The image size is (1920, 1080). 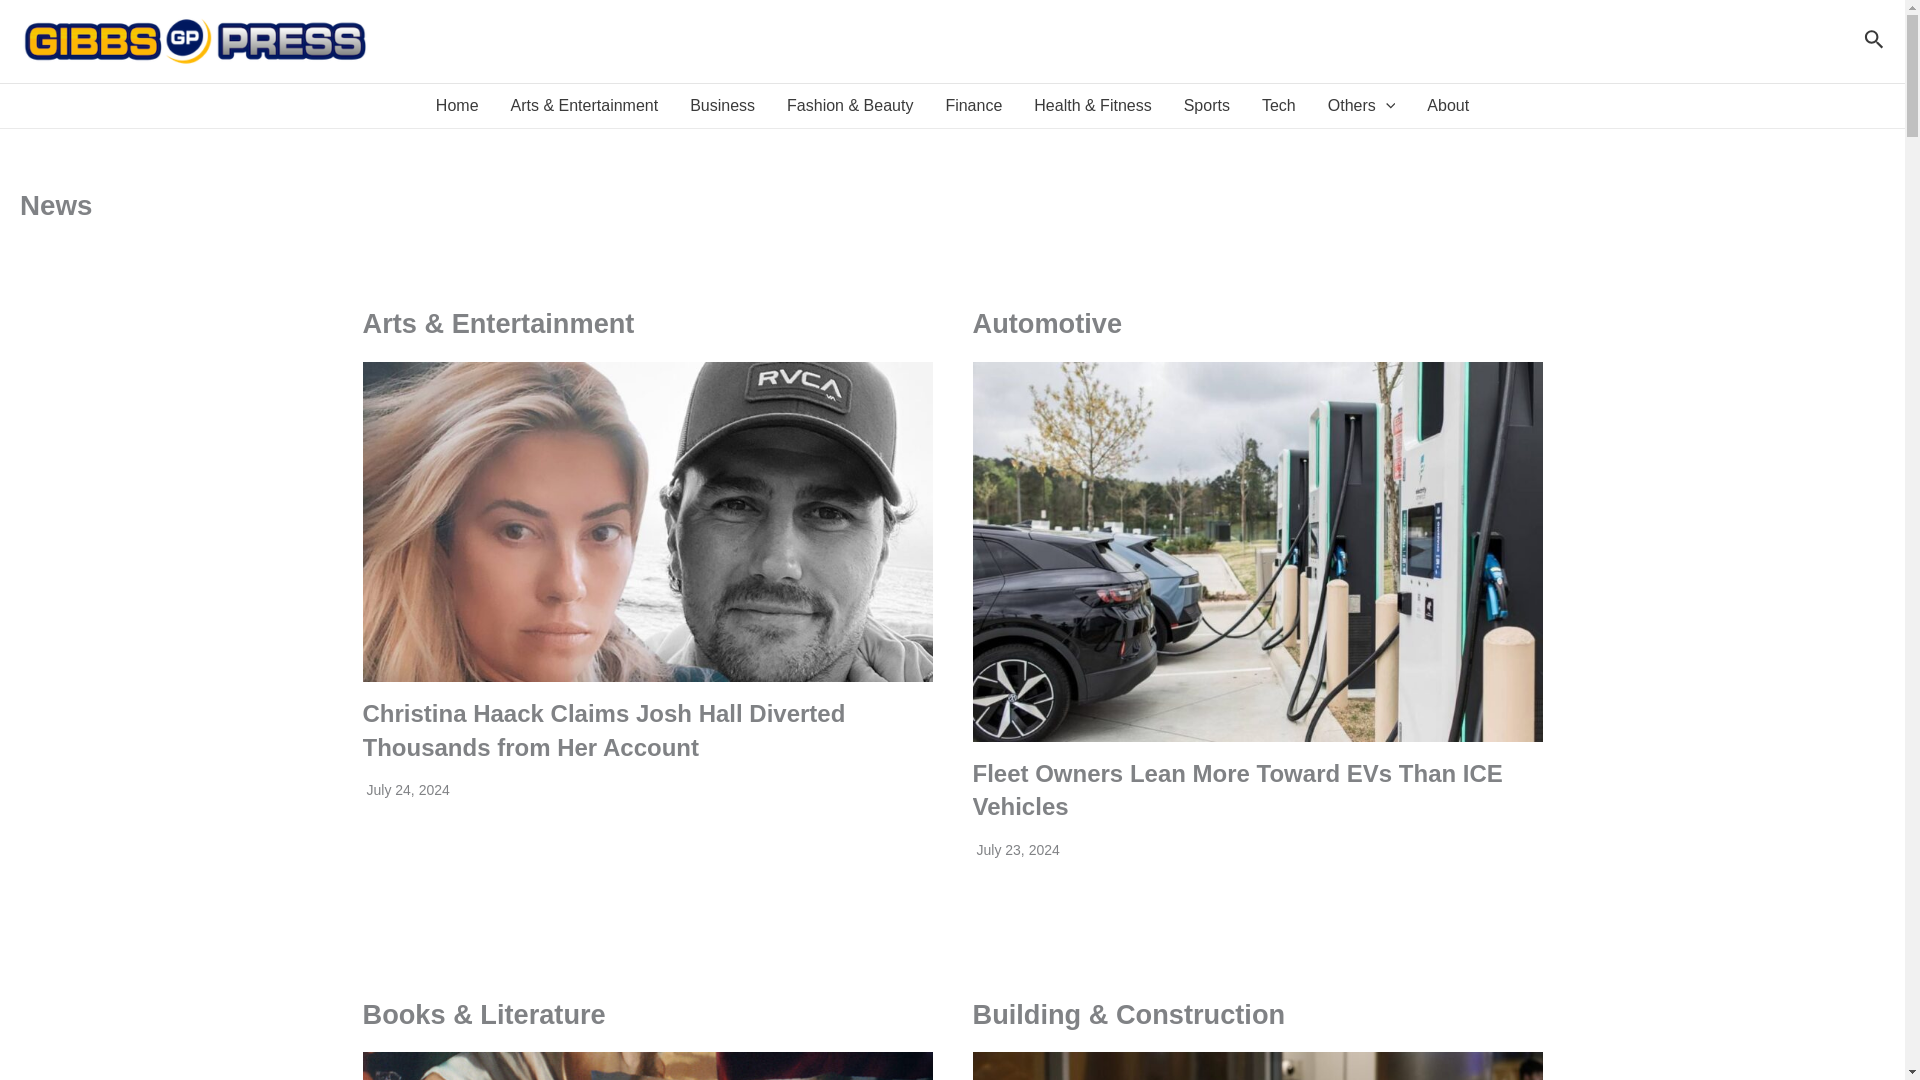 I want to click on Tech, so click(x=1278, y=106).